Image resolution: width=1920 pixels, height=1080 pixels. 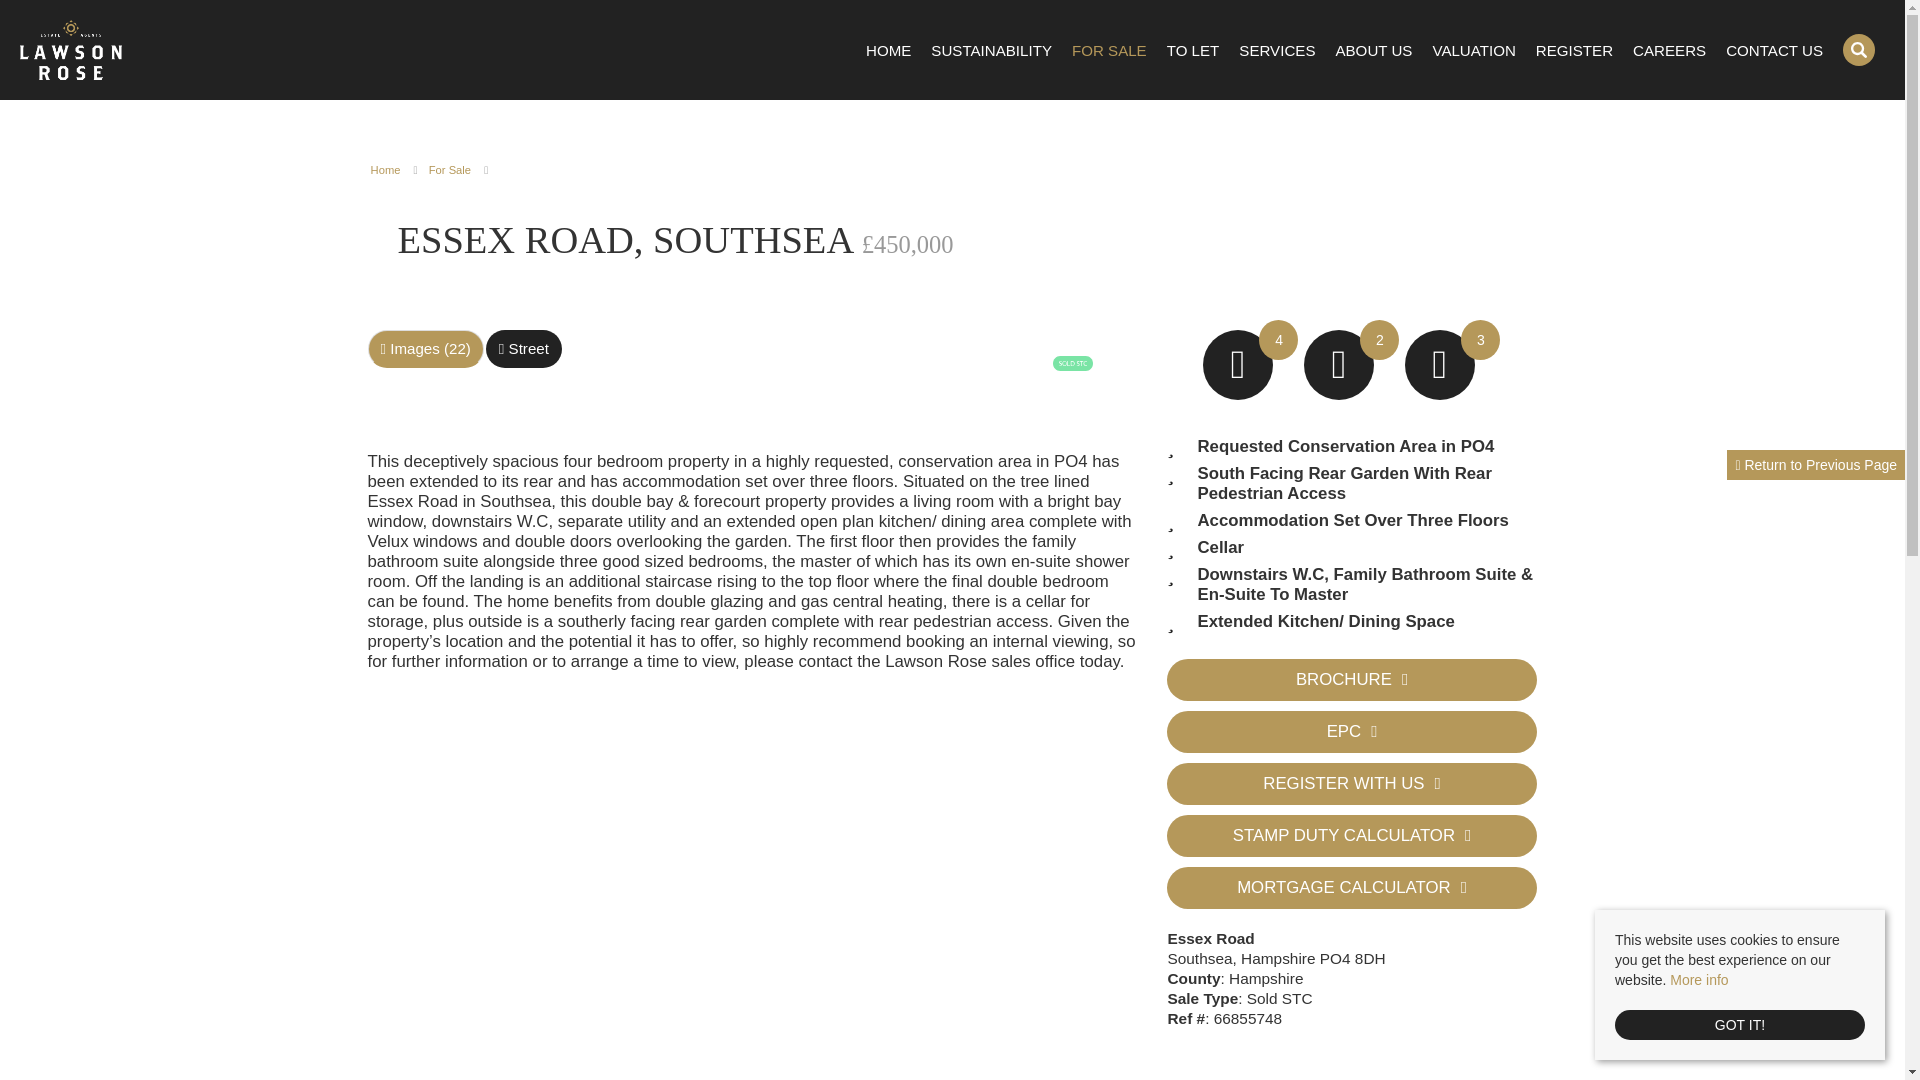 What do you see at coordinates (1670, 50) in the screenshot?
I see `CAREERS` at bounding box center [1670, 50].